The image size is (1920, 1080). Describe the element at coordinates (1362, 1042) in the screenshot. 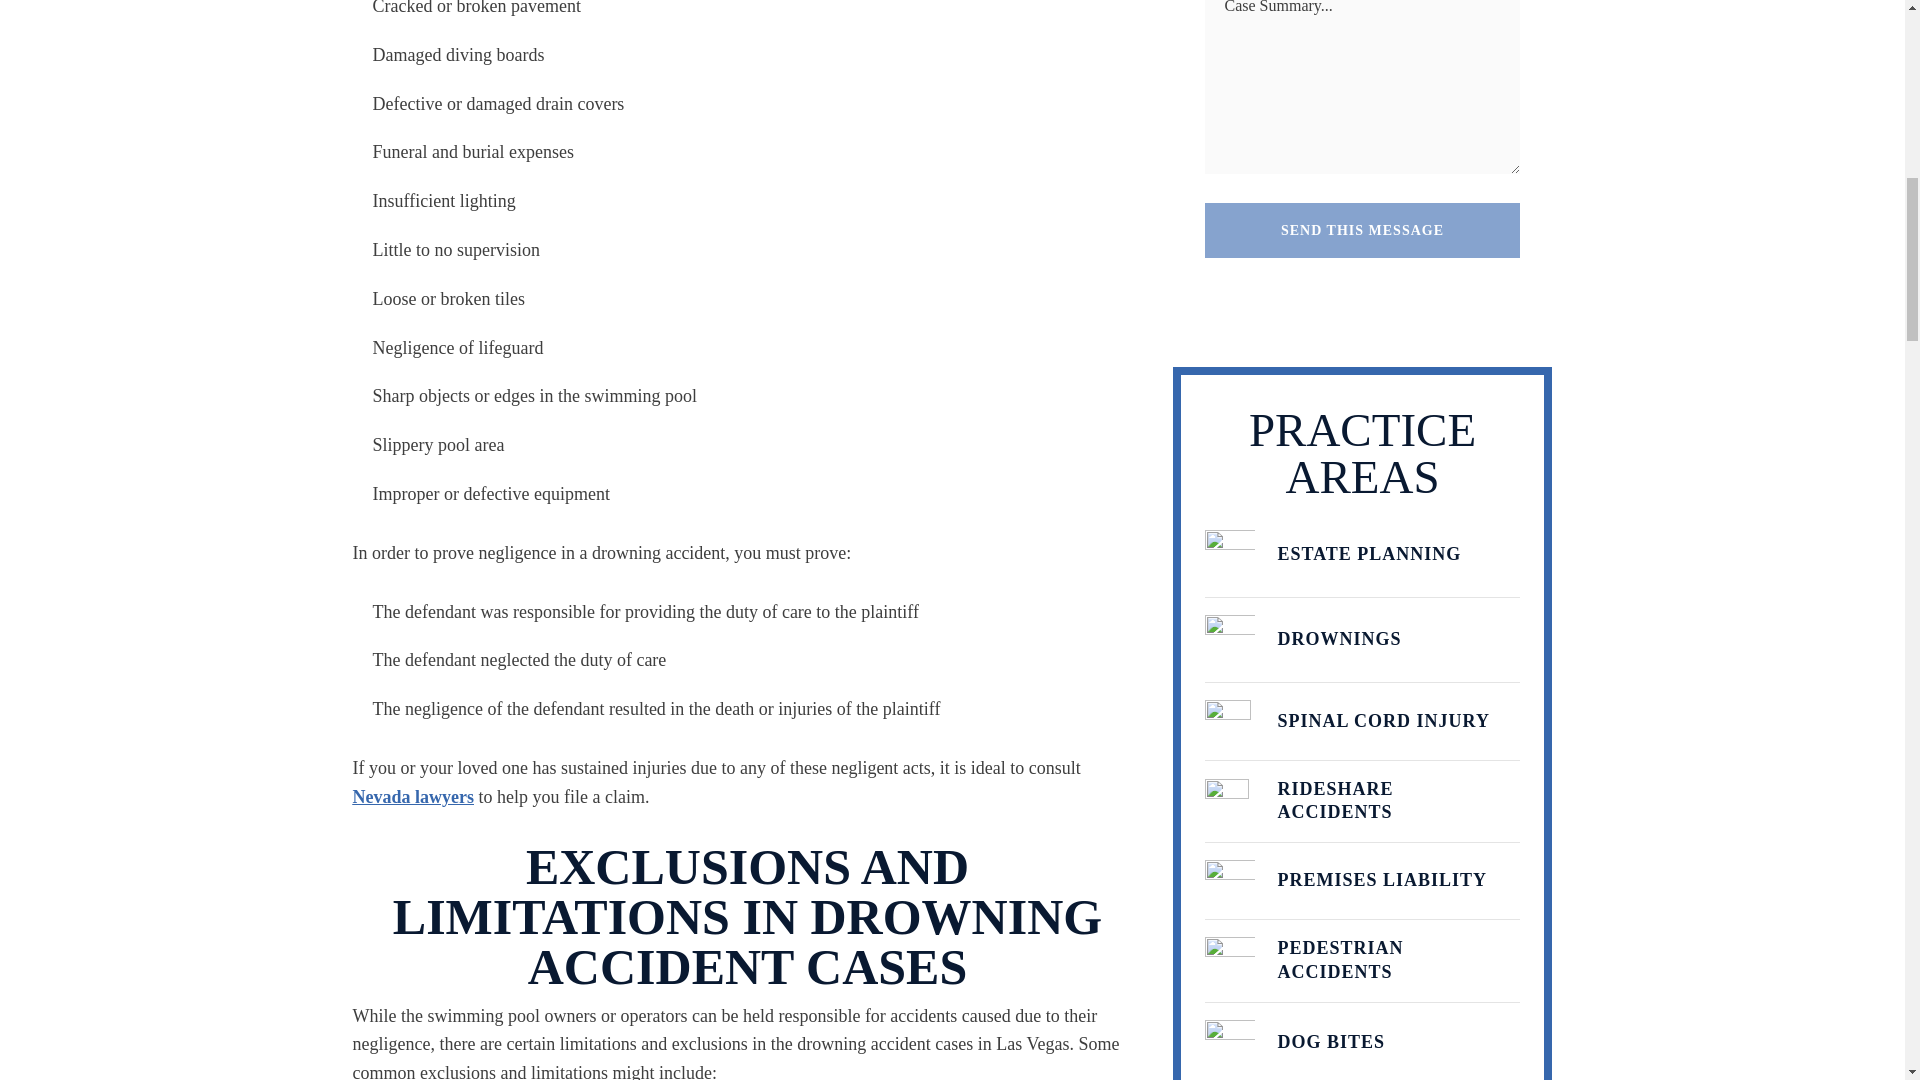

I see `DOG BITES` at that location.